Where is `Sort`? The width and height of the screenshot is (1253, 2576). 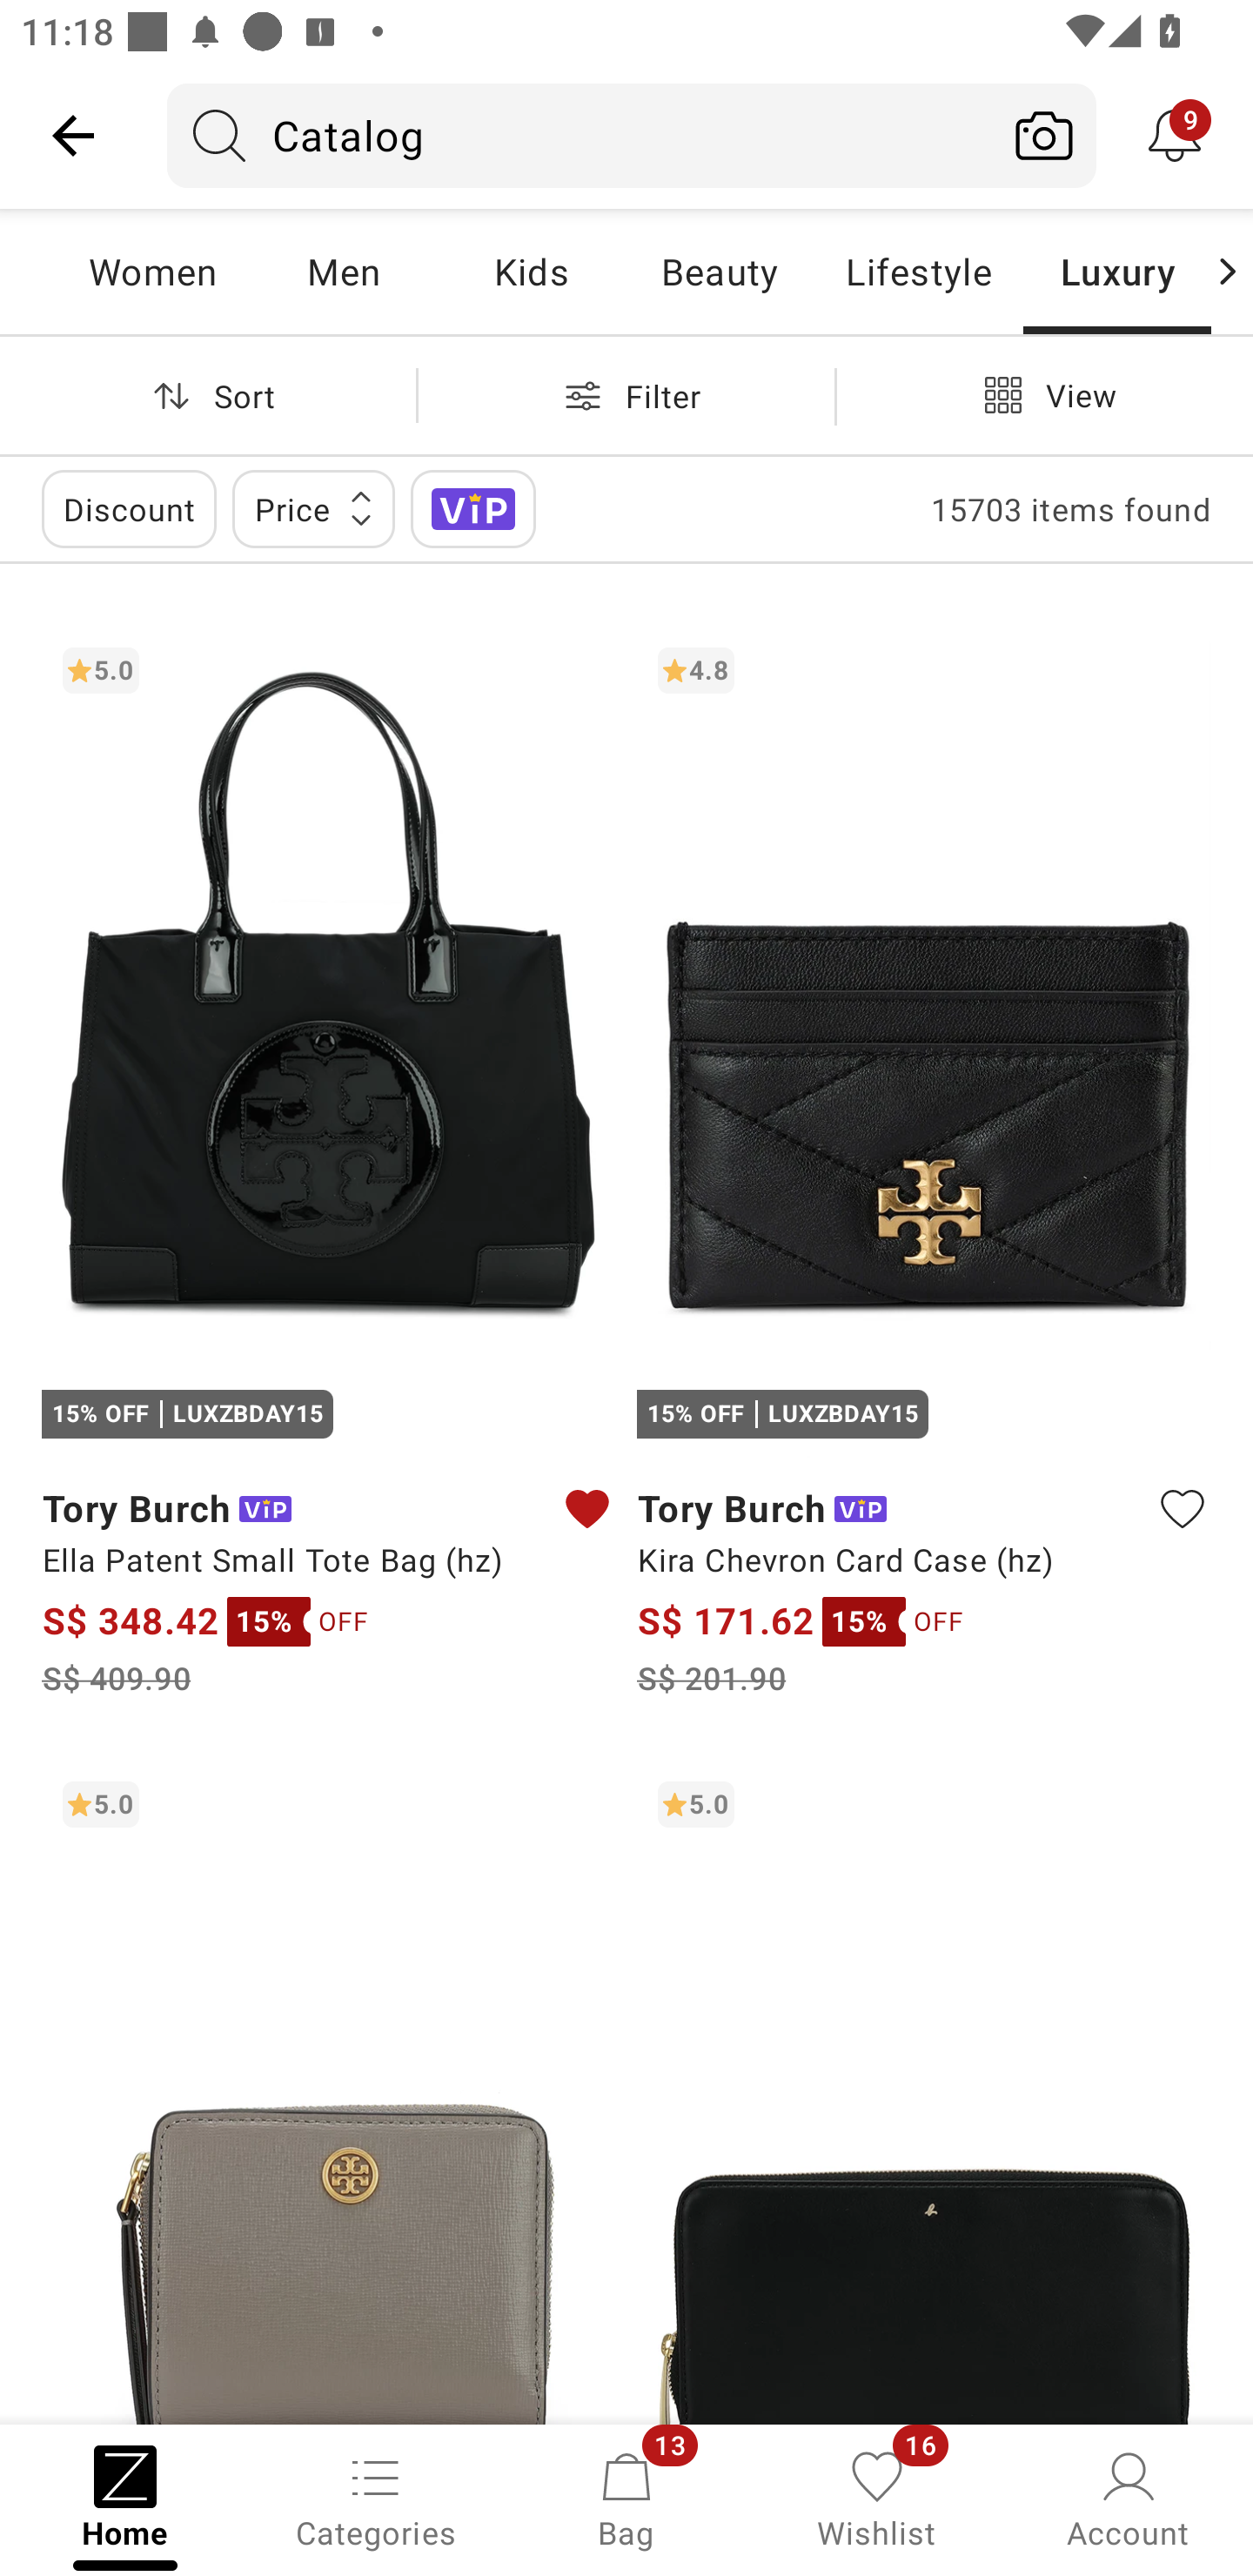 Sort is located at coordinates (208, 395).